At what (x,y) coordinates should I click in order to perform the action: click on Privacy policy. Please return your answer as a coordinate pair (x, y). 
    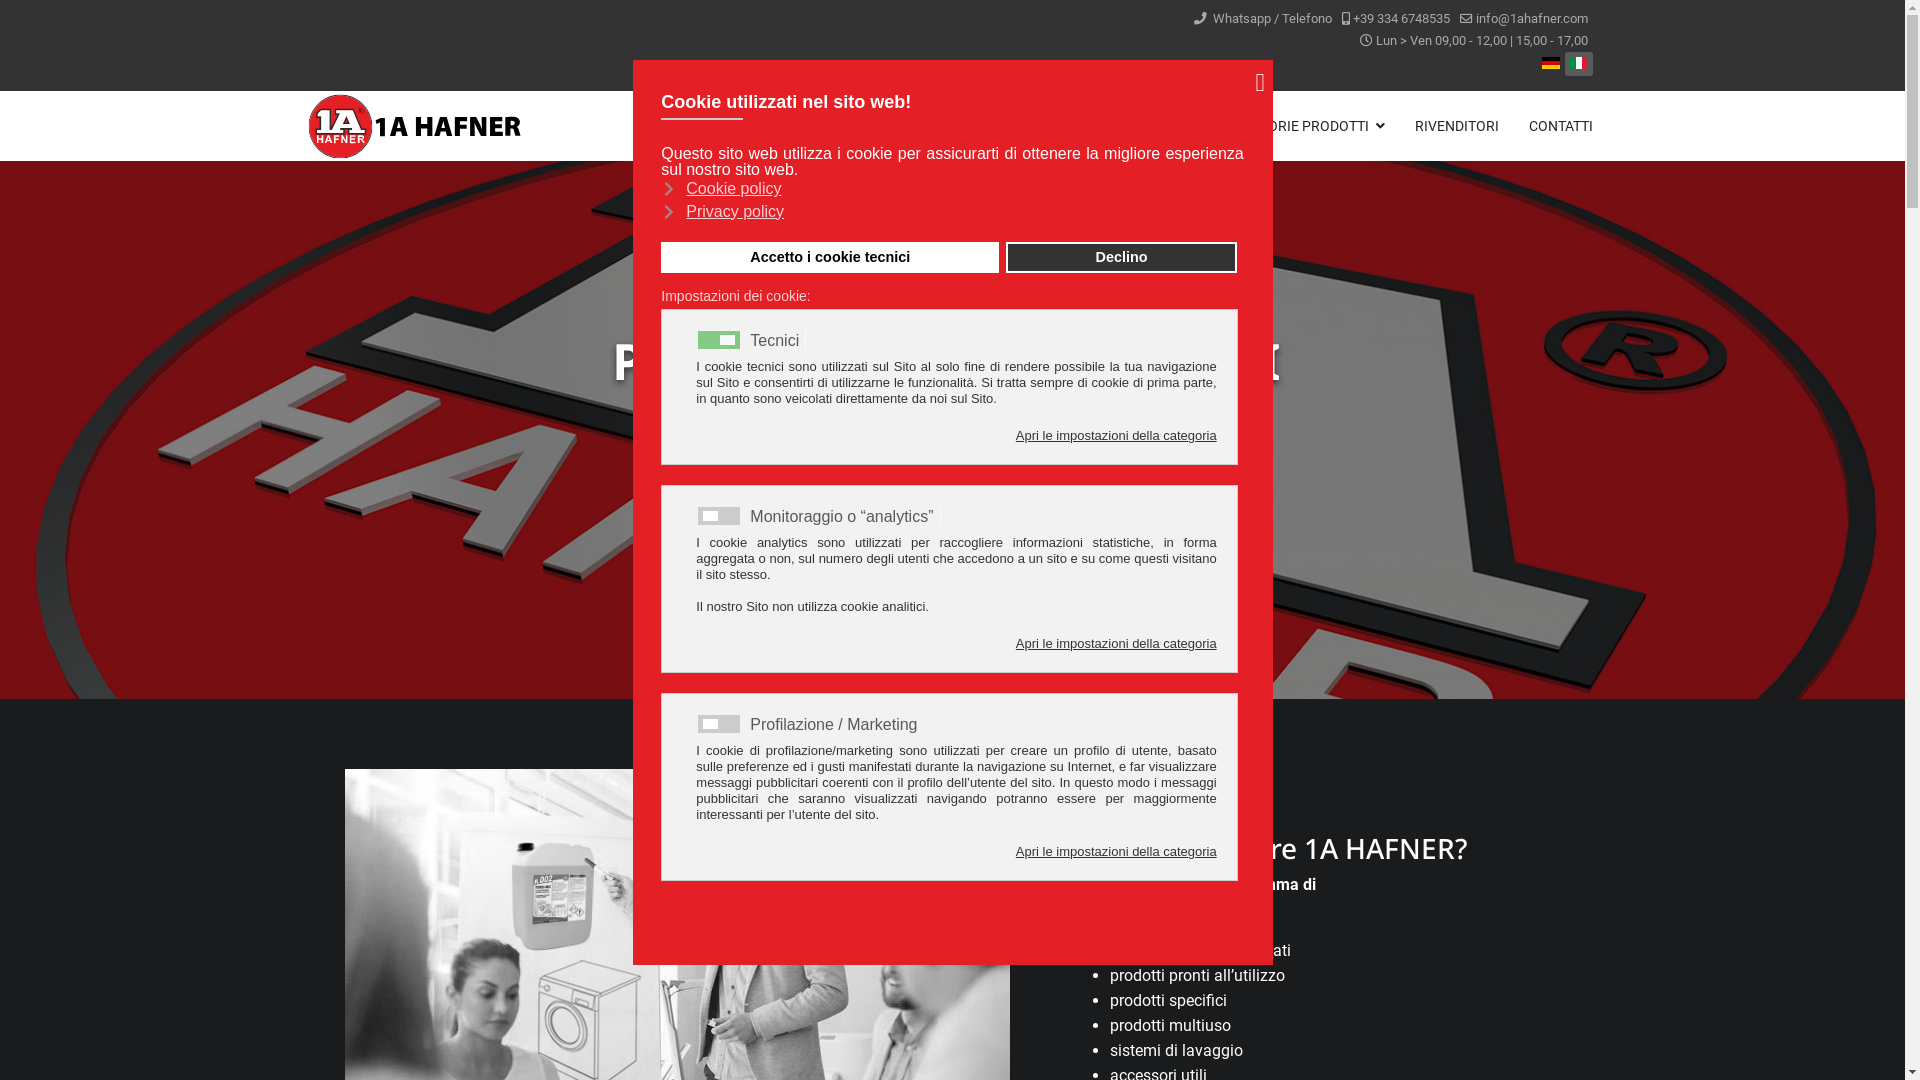
    Looking at the image, I should click on (950, 211).